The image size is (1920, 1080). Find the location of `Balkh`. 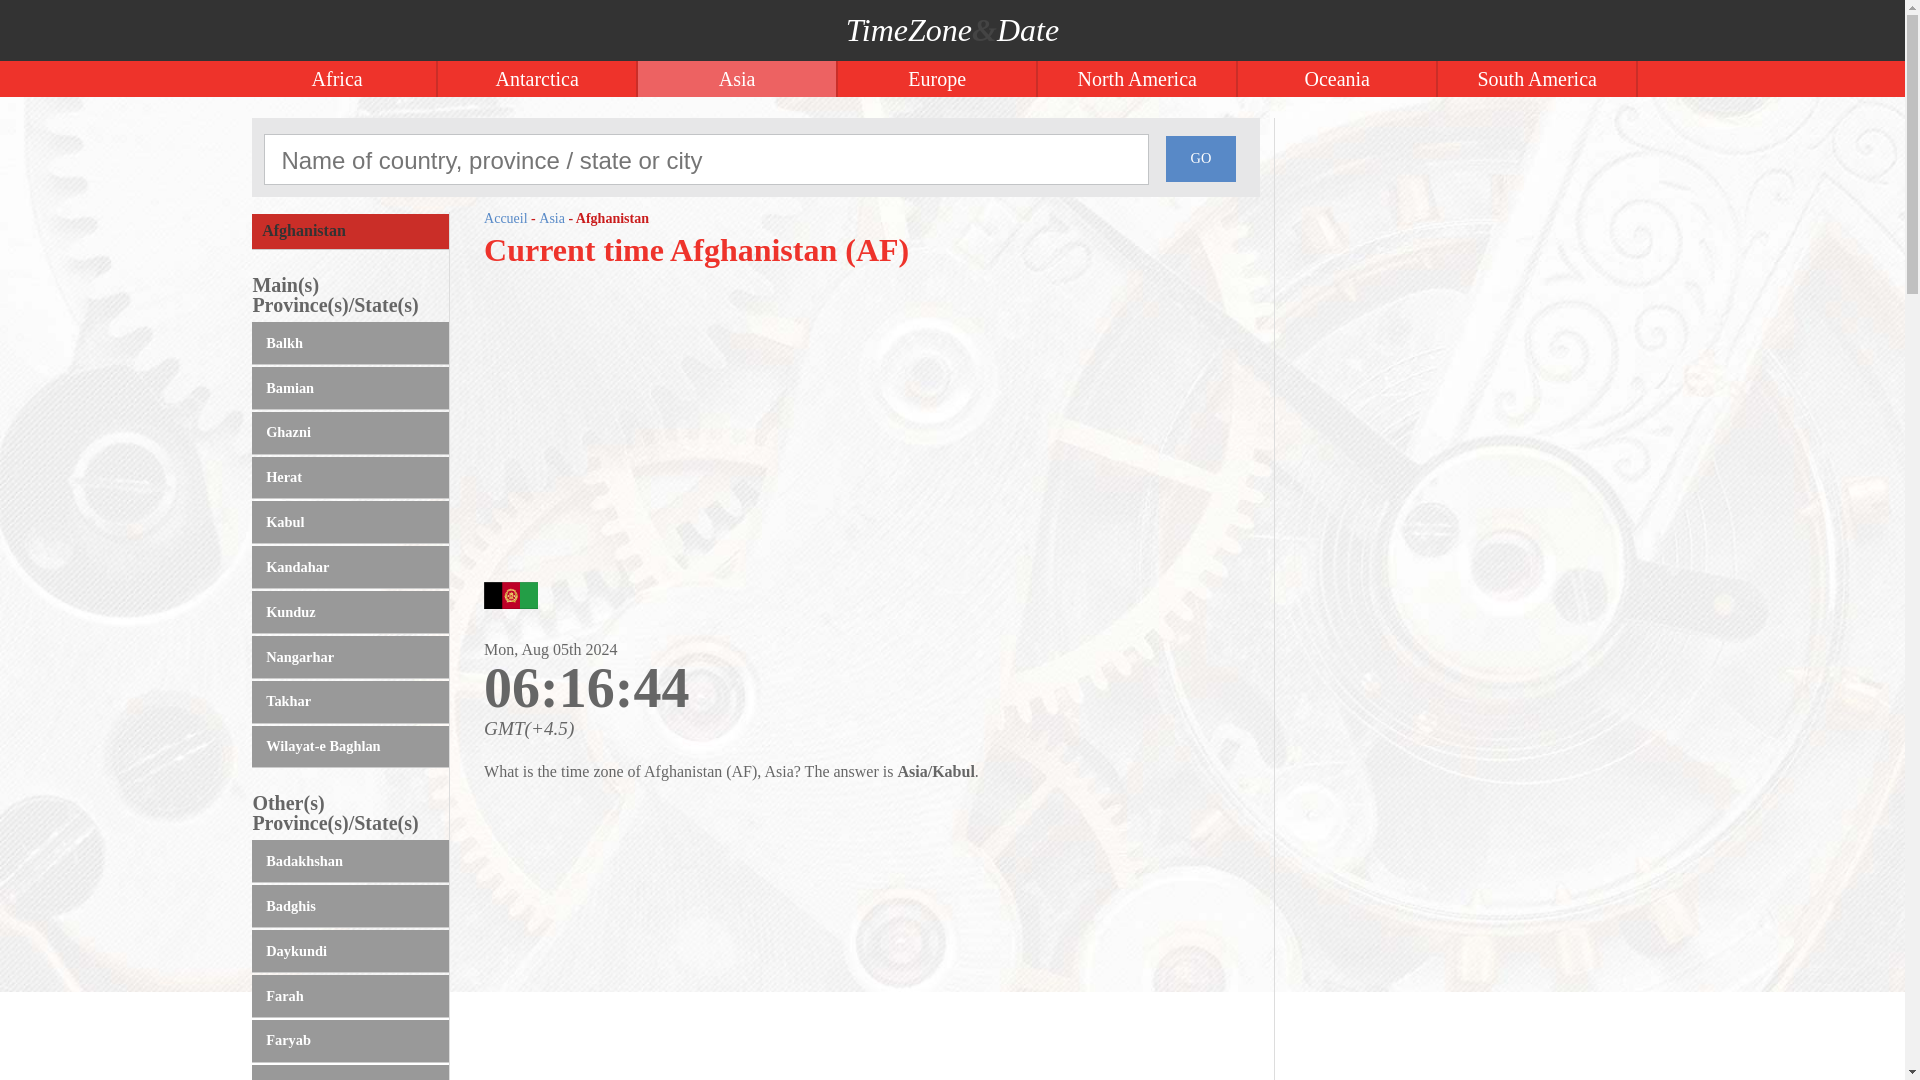

Balkh is located at coordinates (349, 343).